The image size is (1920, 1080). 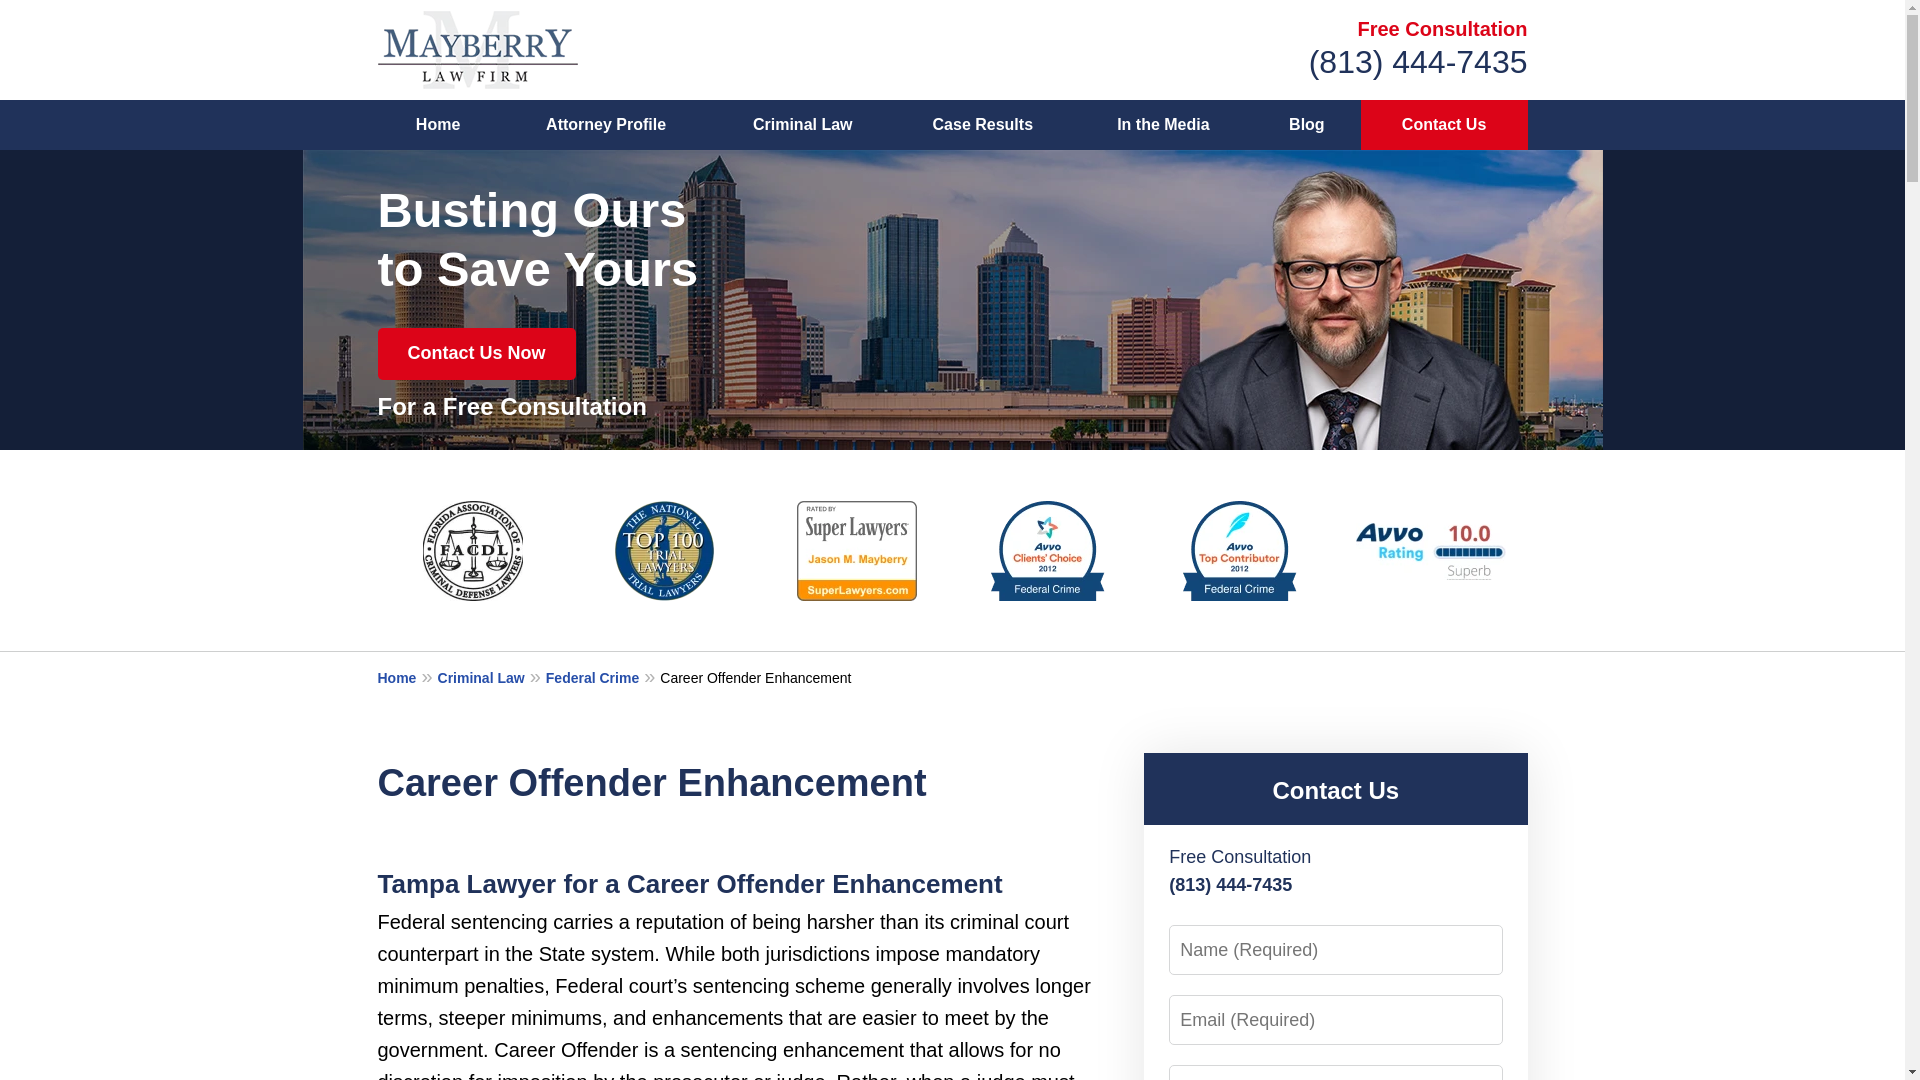 What do you see at coordinates (602, 676) in the screenshot?
I see `Federal Crime` at bounding box center [602, 676].